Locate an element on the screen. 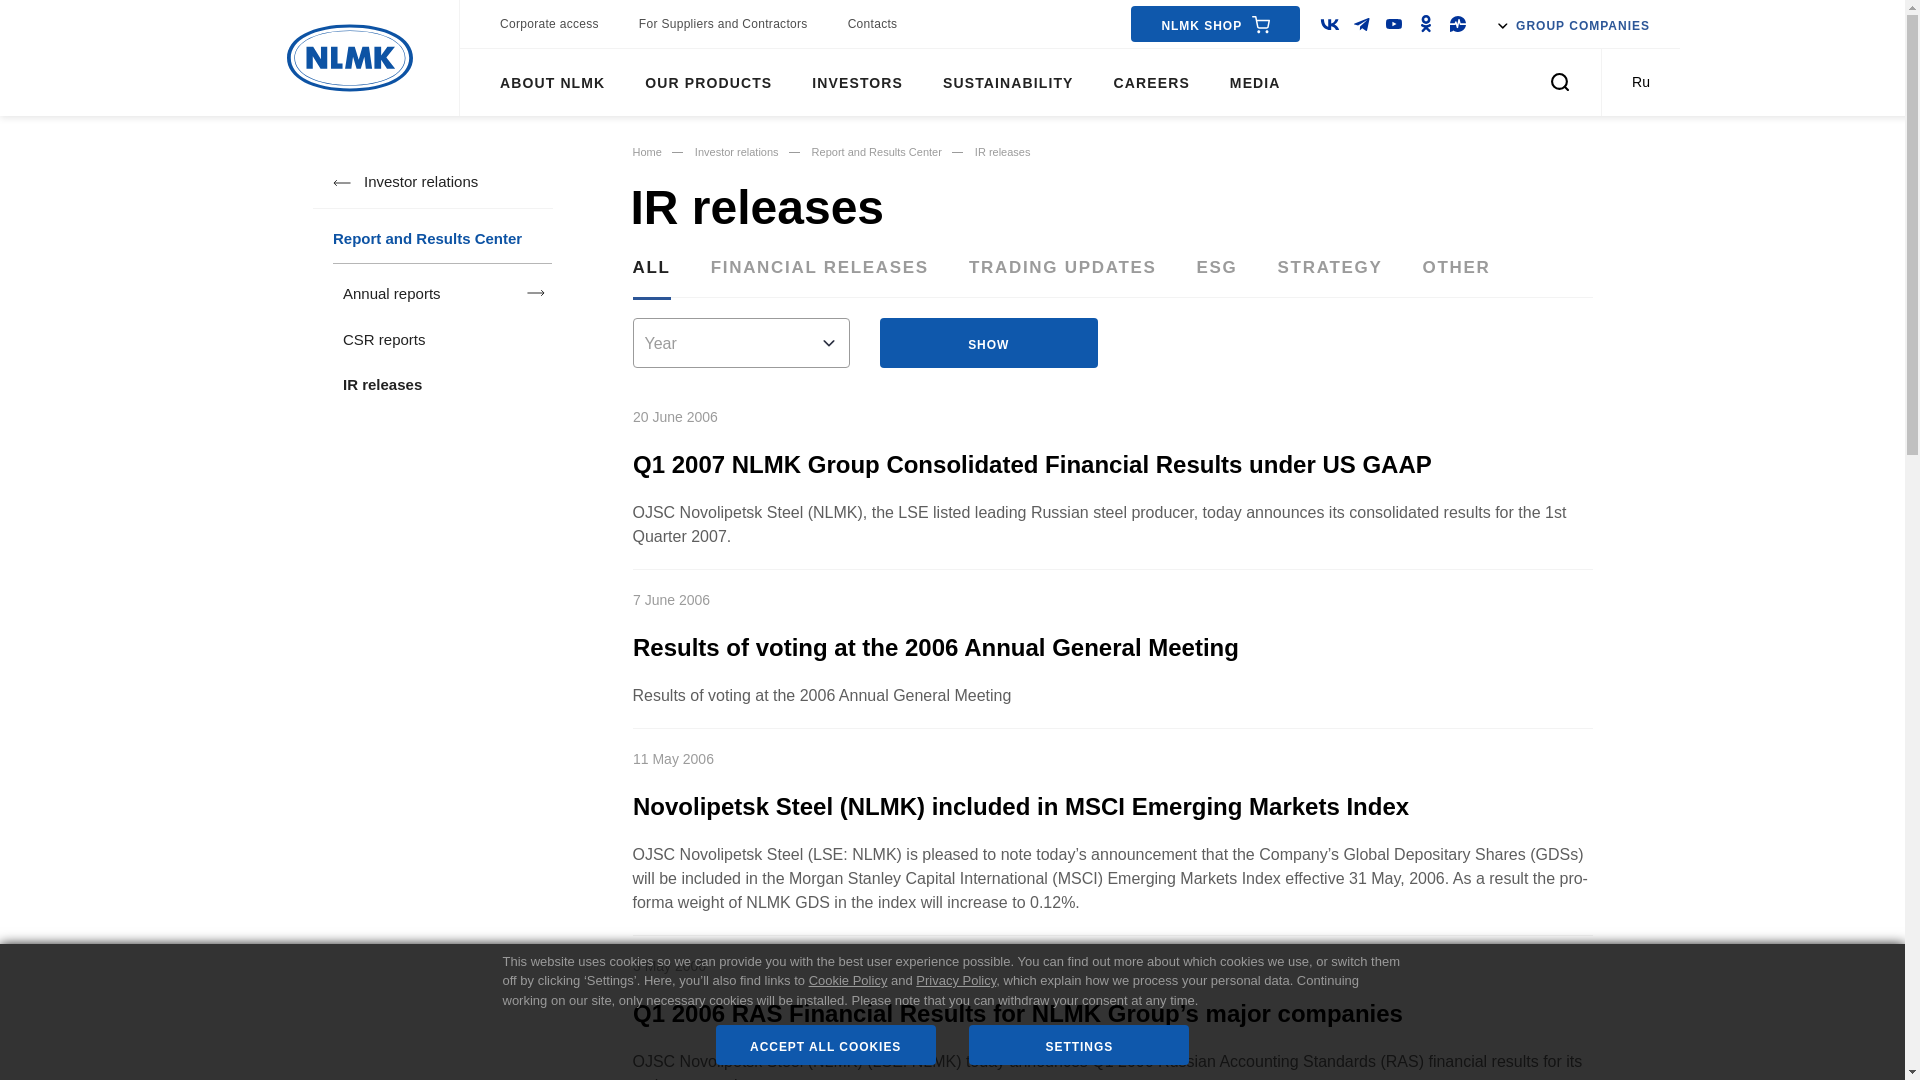 This screenshot has width=1920, height=1080. For Suppliers and Contractors is located at coordinates (724, 24).